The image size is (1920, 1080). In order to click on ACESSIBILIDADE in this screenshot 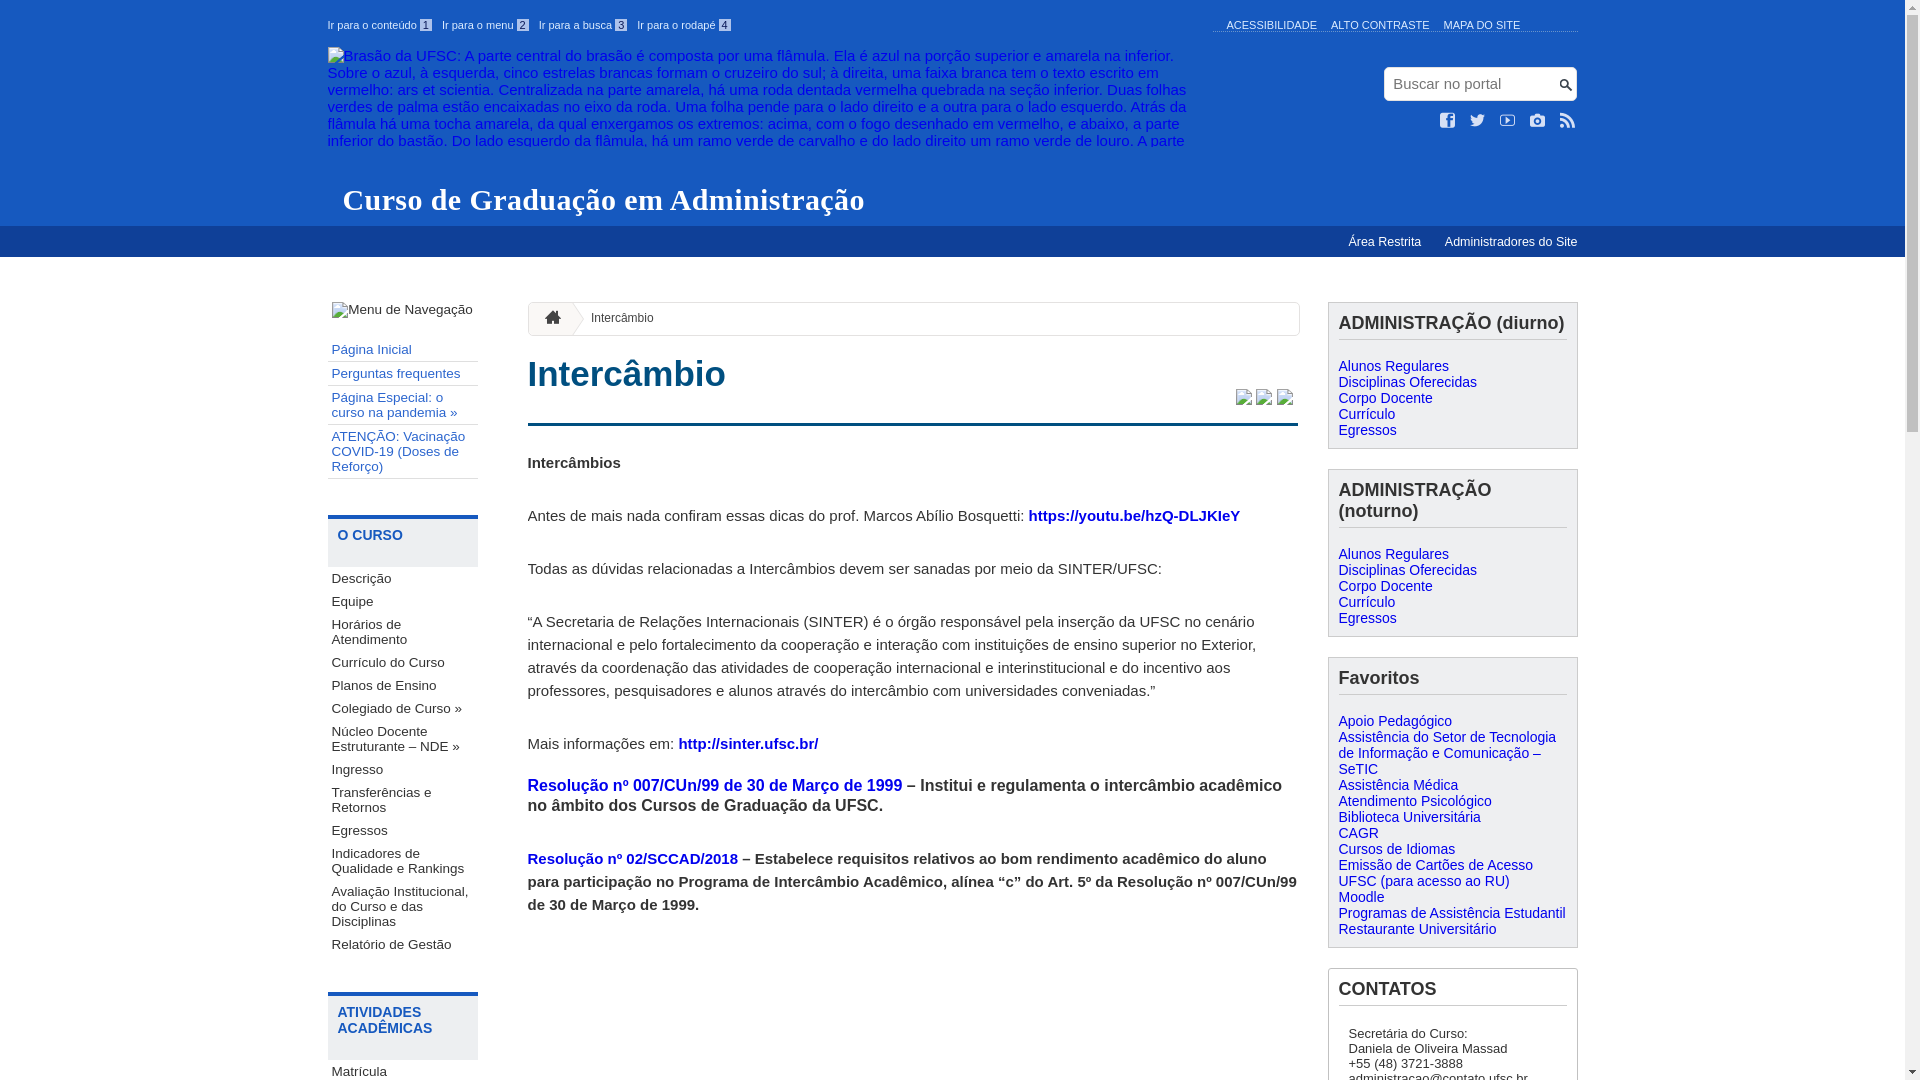, I will do `click(1271, 25)`.